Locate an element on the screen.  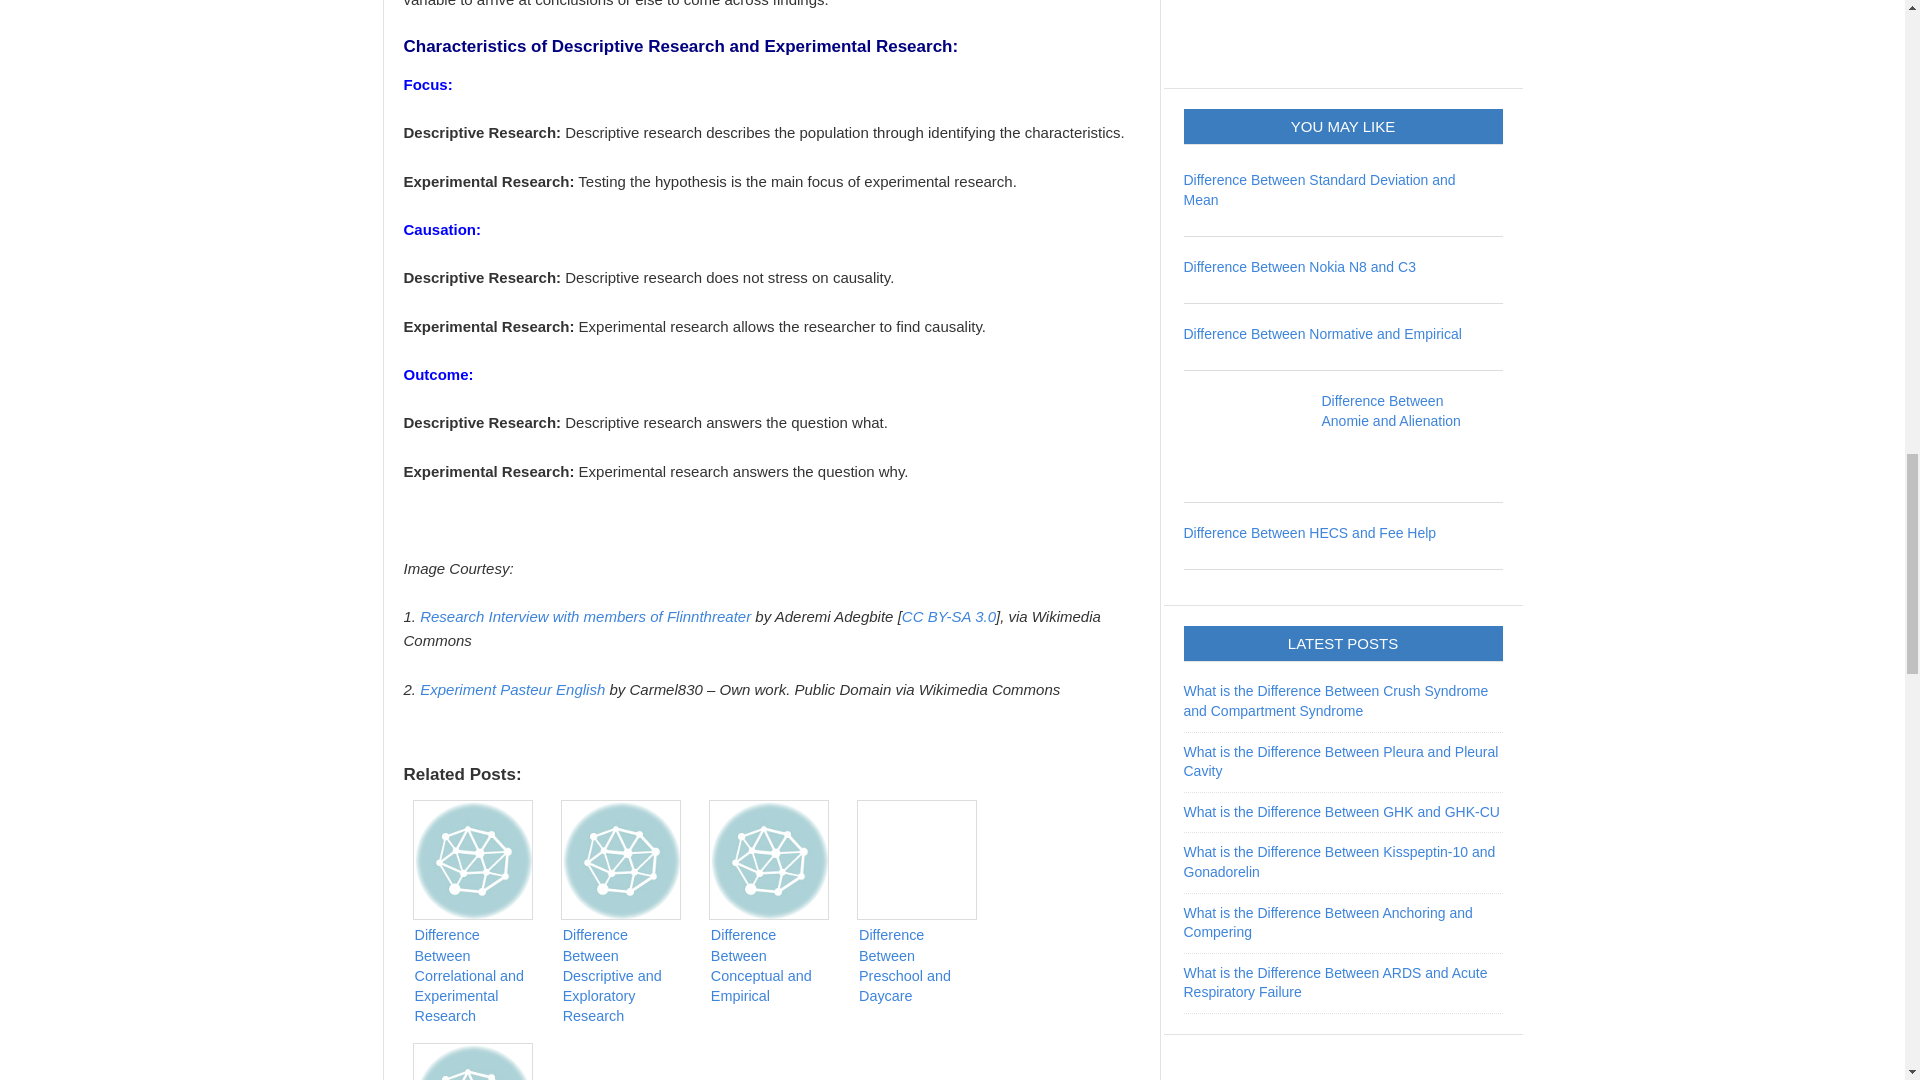
Research Interview with members of Flinnthreater is located at coordinates (585, 616).